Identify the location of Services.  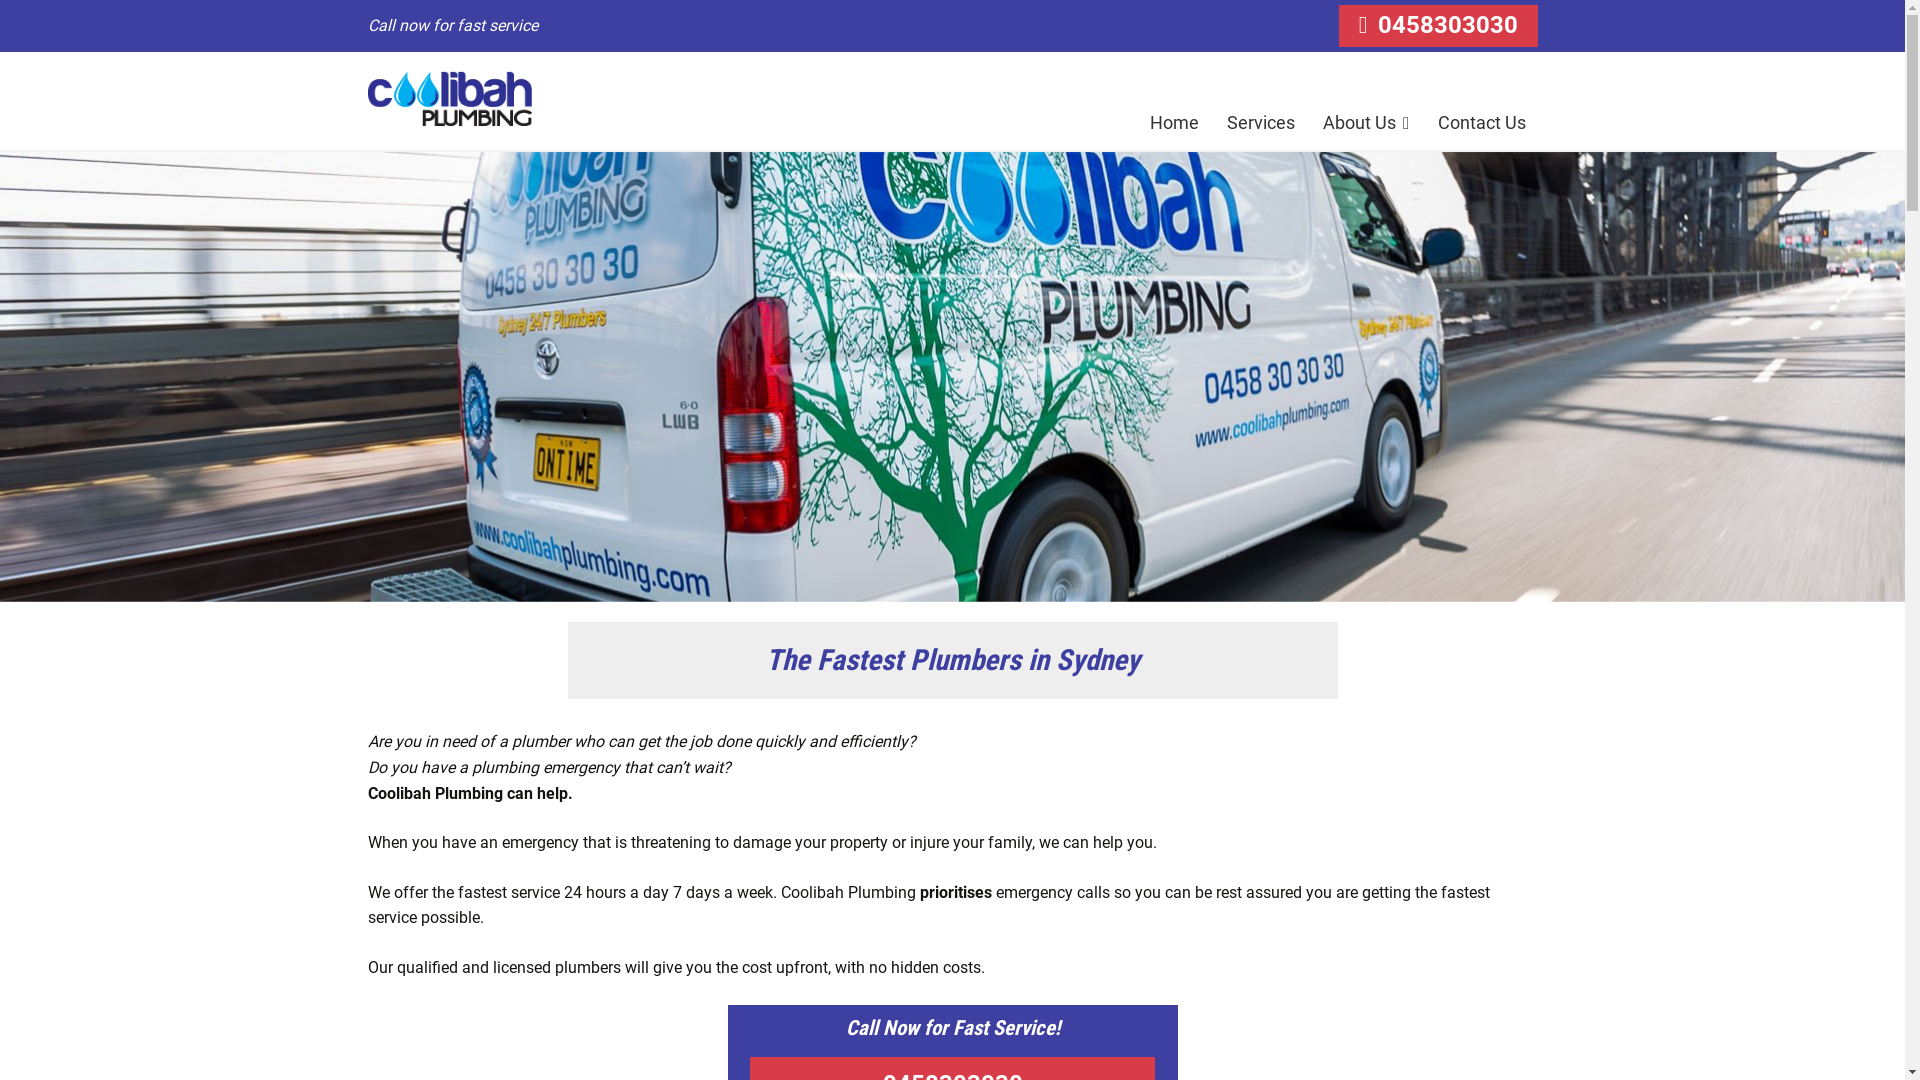
(1261, 123).